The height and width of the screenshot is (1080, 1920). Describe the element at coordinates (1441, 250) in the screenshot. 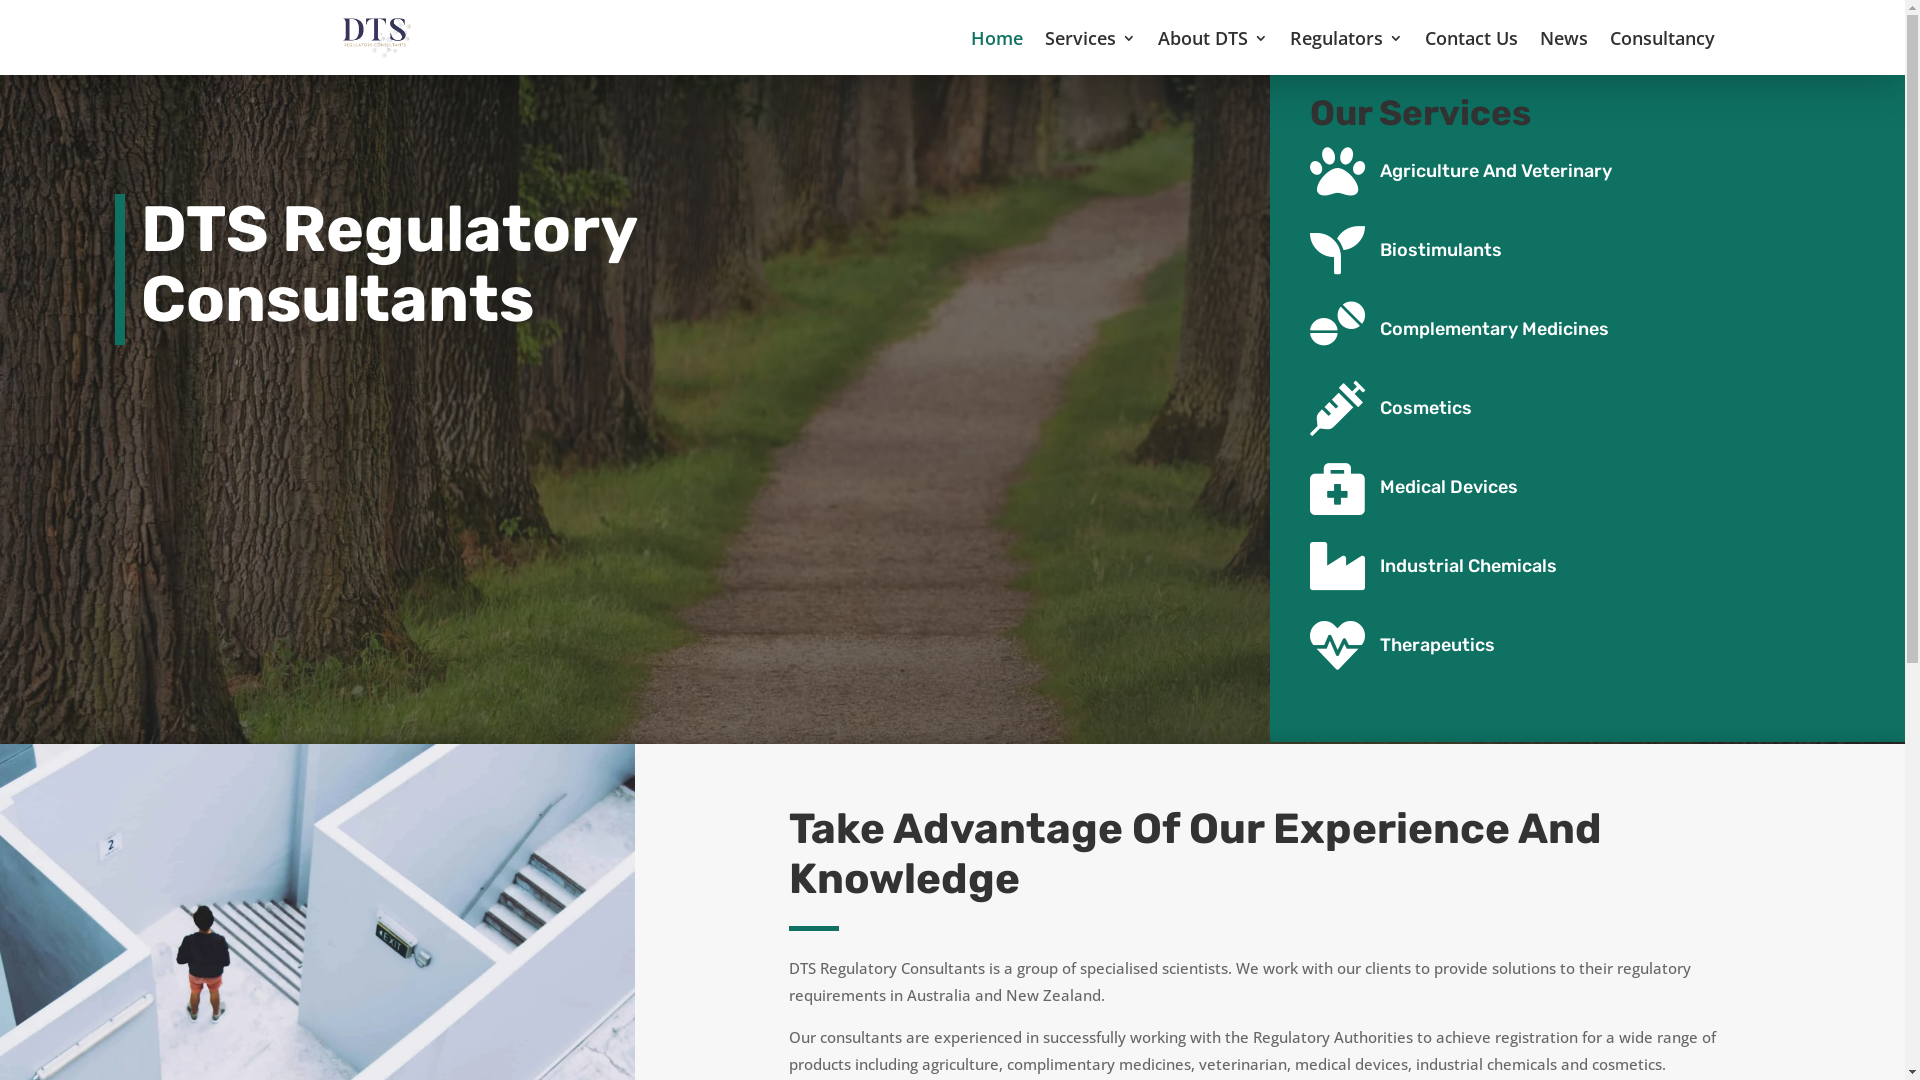

I see `Biostimulants` at that location.